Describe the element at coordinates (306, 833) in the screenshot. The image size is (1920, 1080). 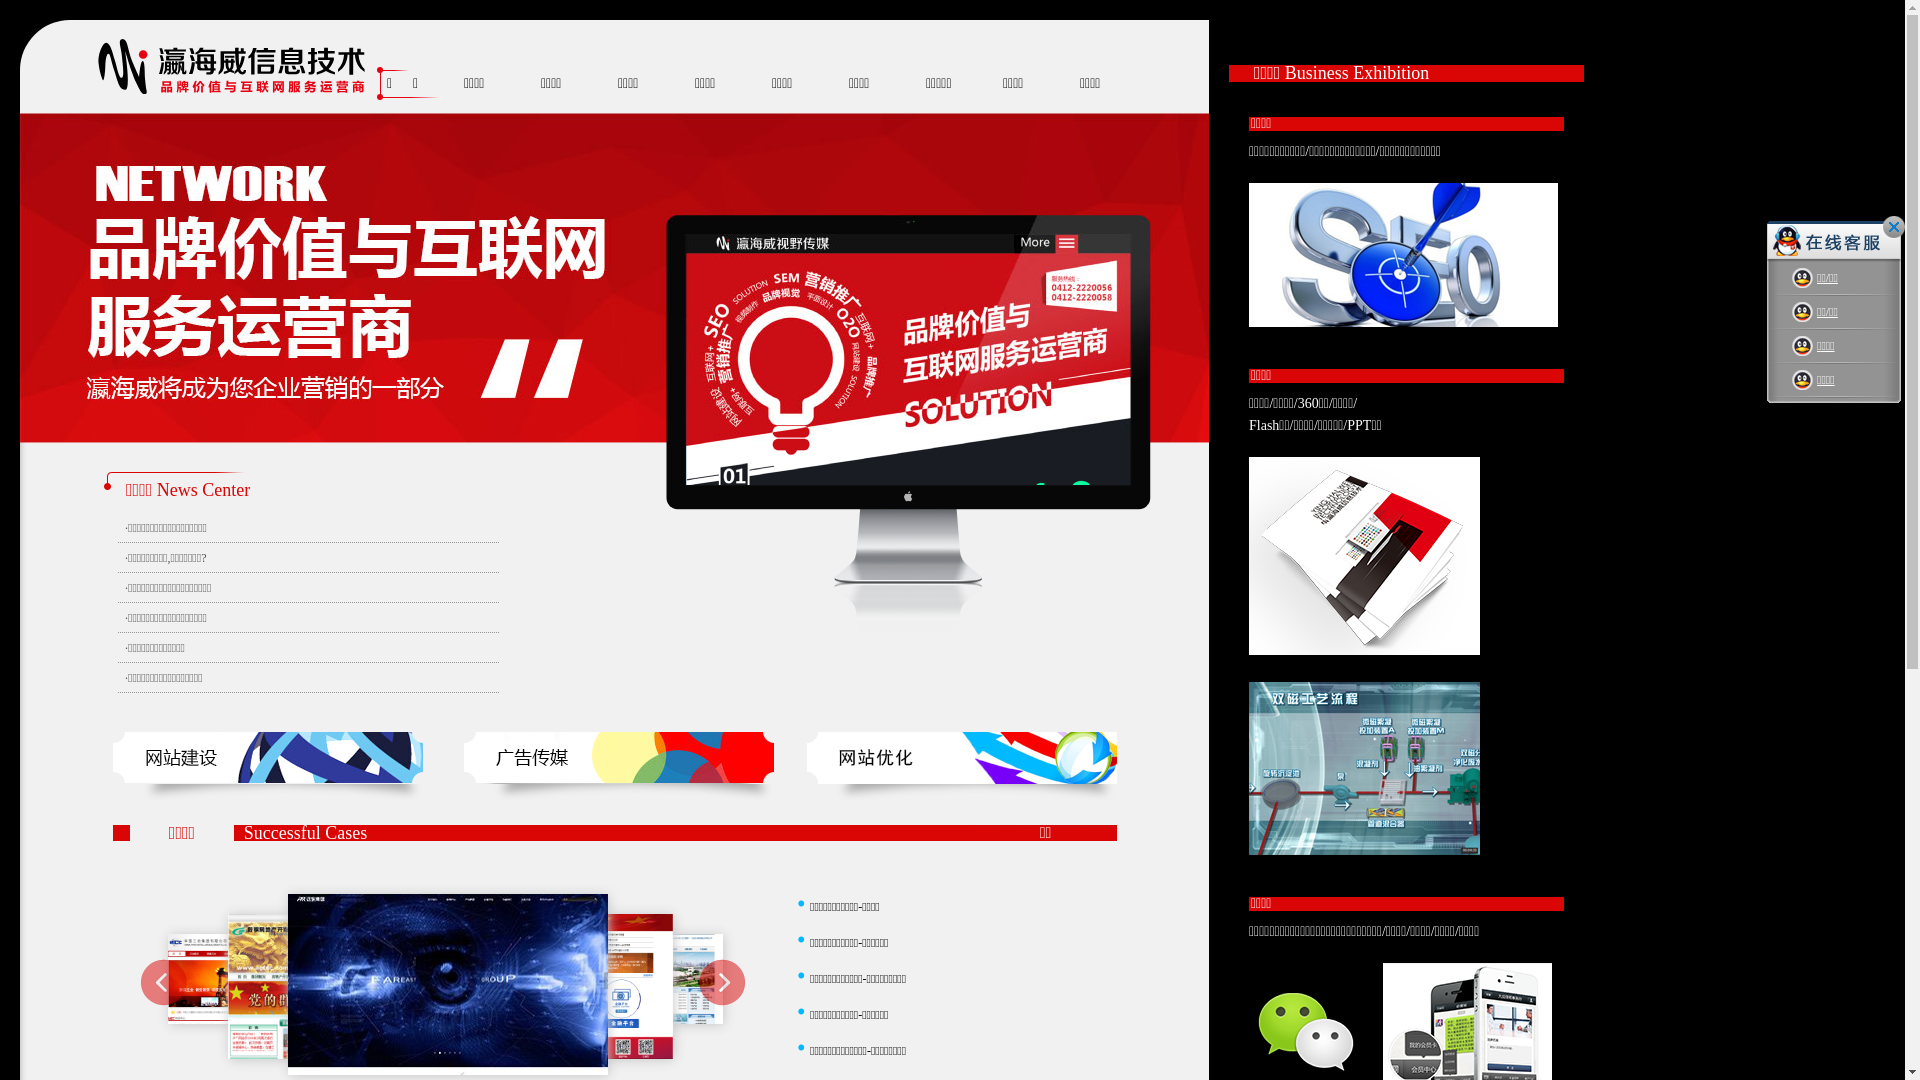
I see `Successful Cases` at that location.